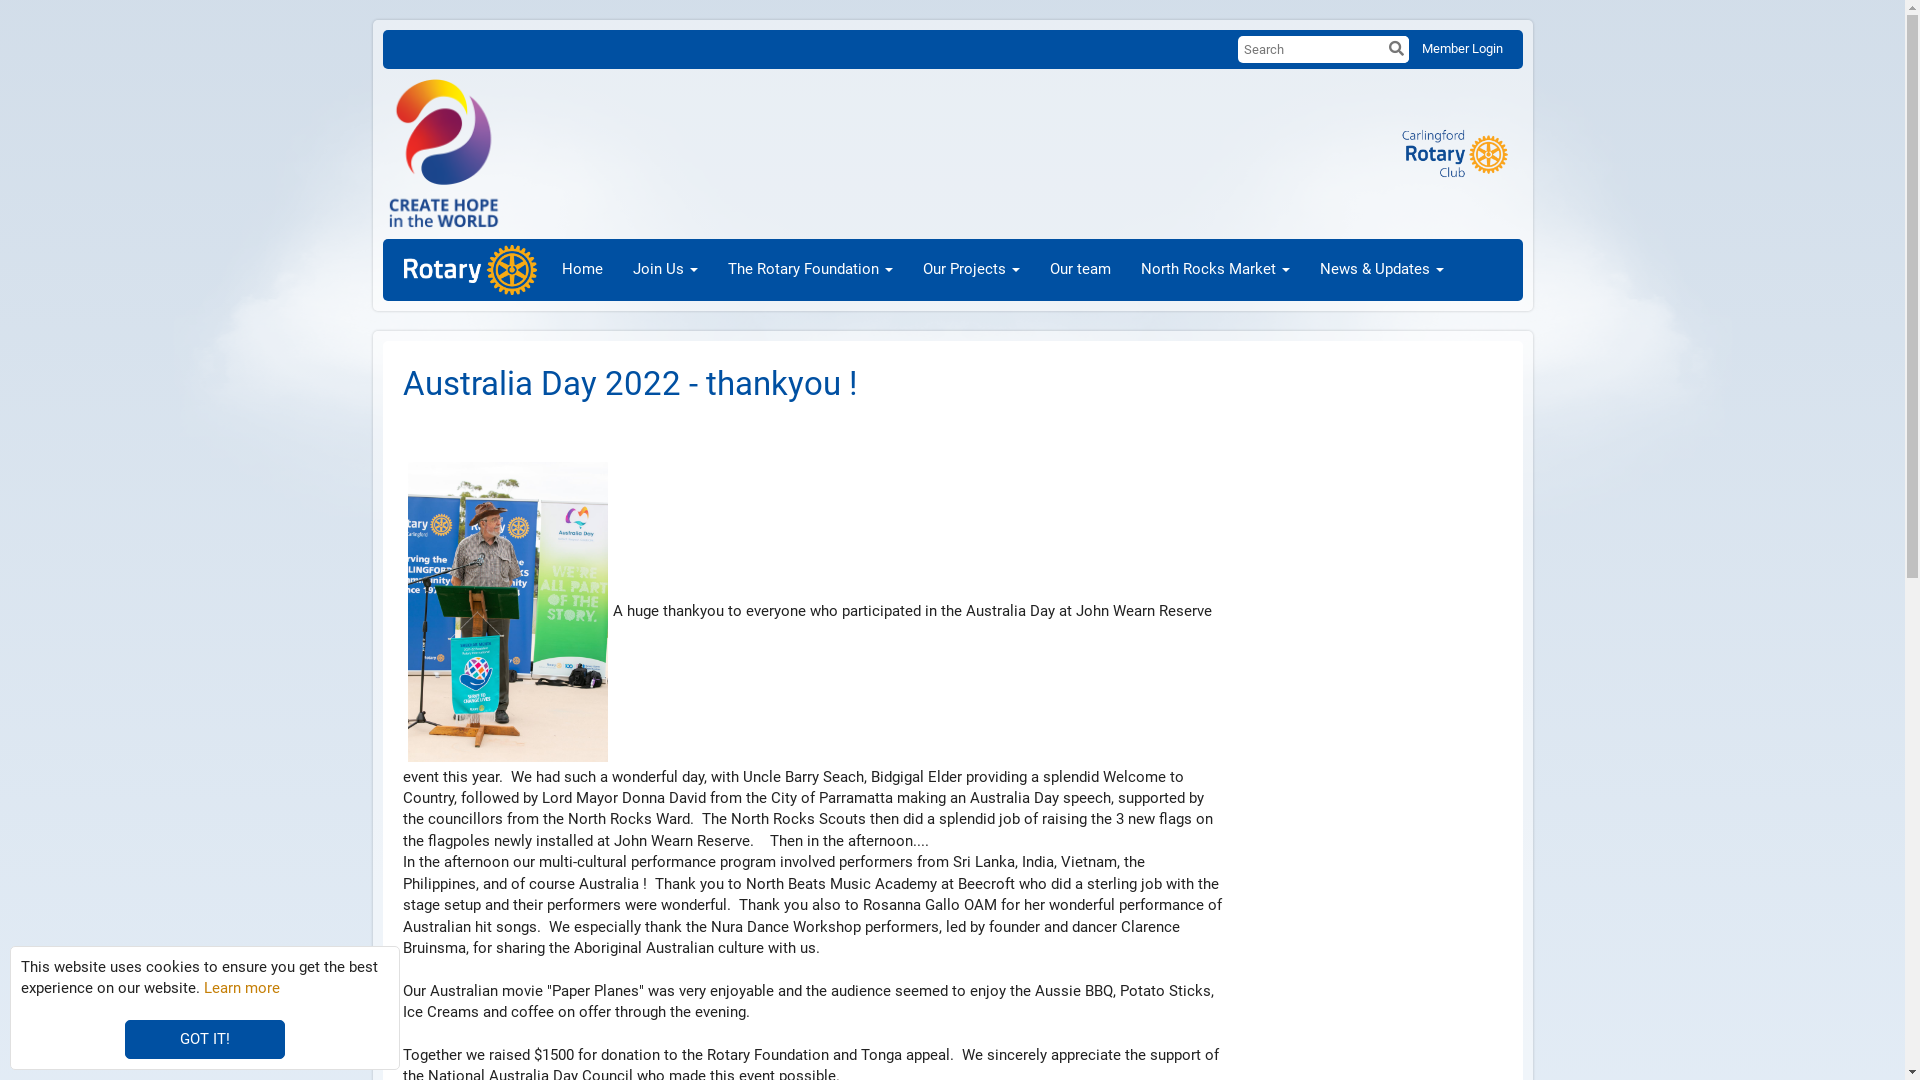 This screenshot has height=1080, width=1920. What do you see at coordinates (205, 1040) in the screenshot?
I see `GOT IT!` at bounding box center [205, 1040].